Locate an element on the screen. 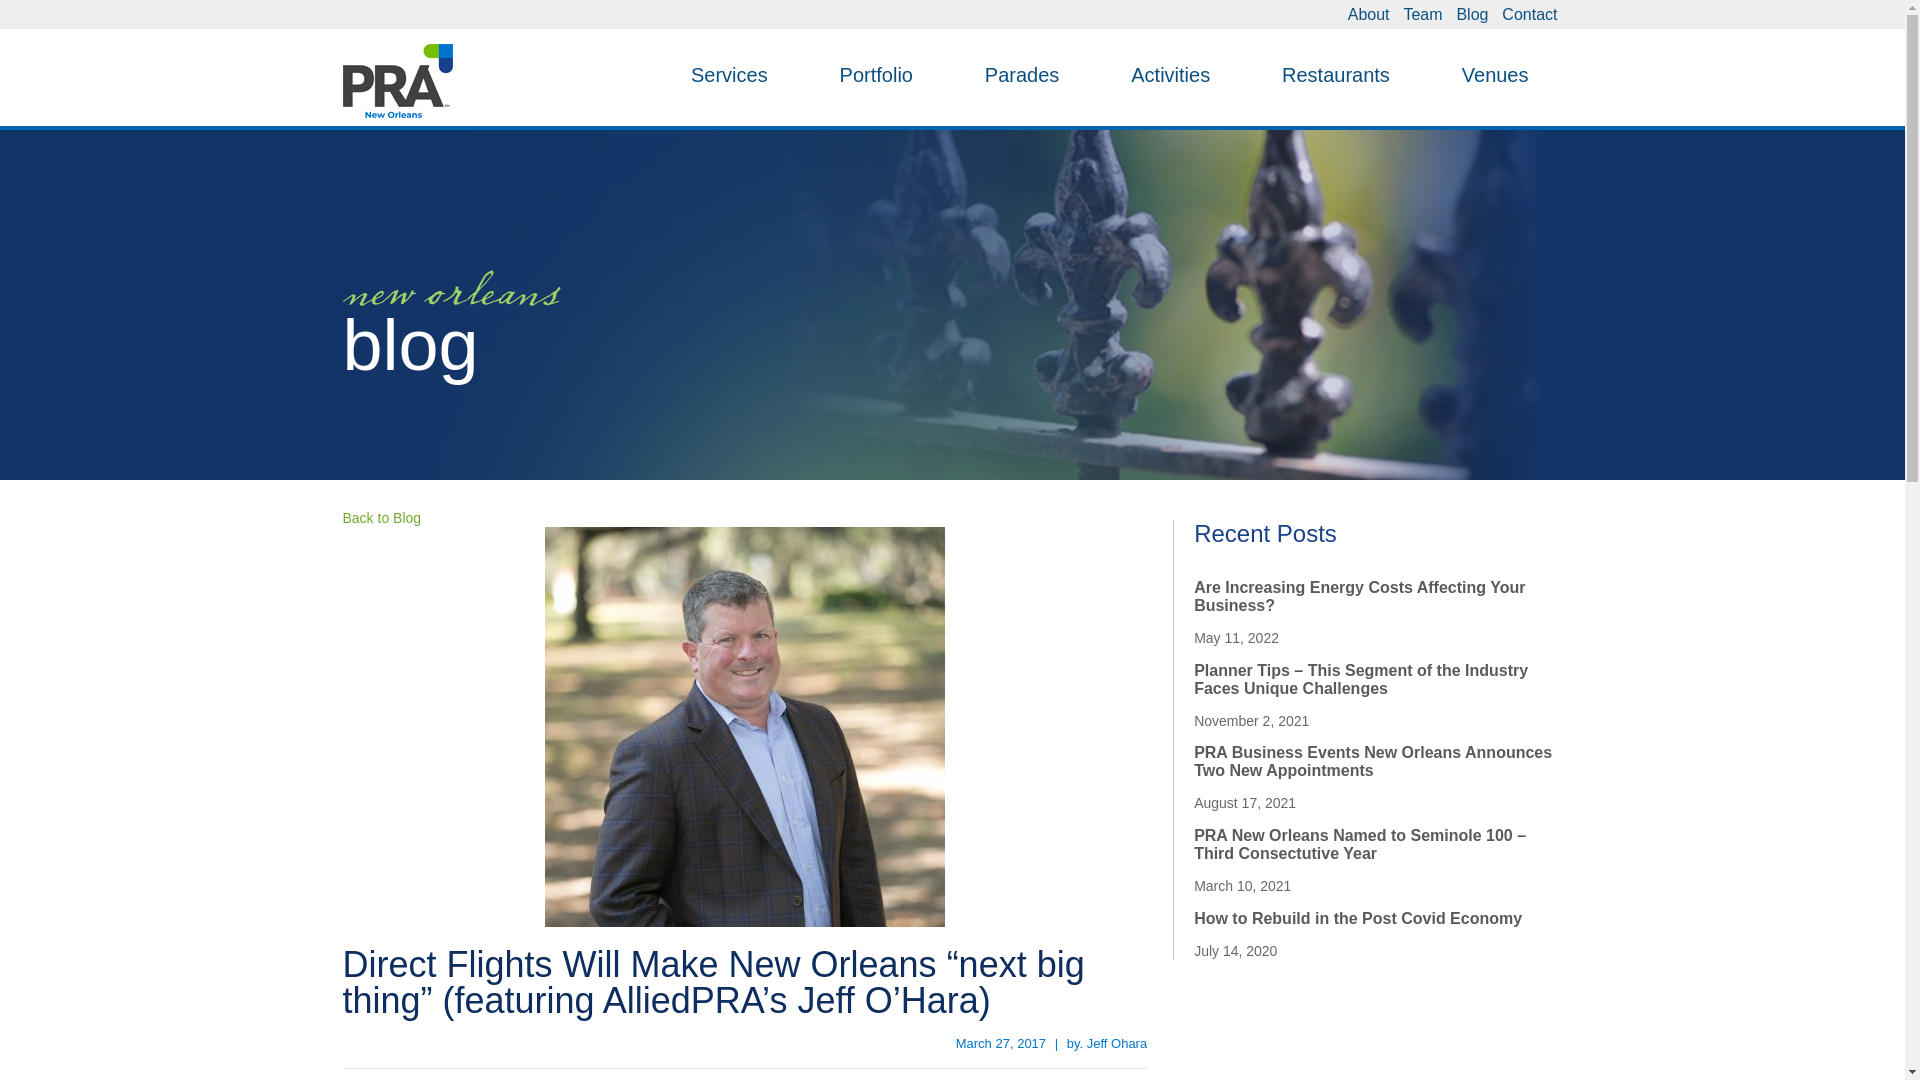 This screenshot has width=1920, height=1080. Team is located at coordinates (1422, 14).